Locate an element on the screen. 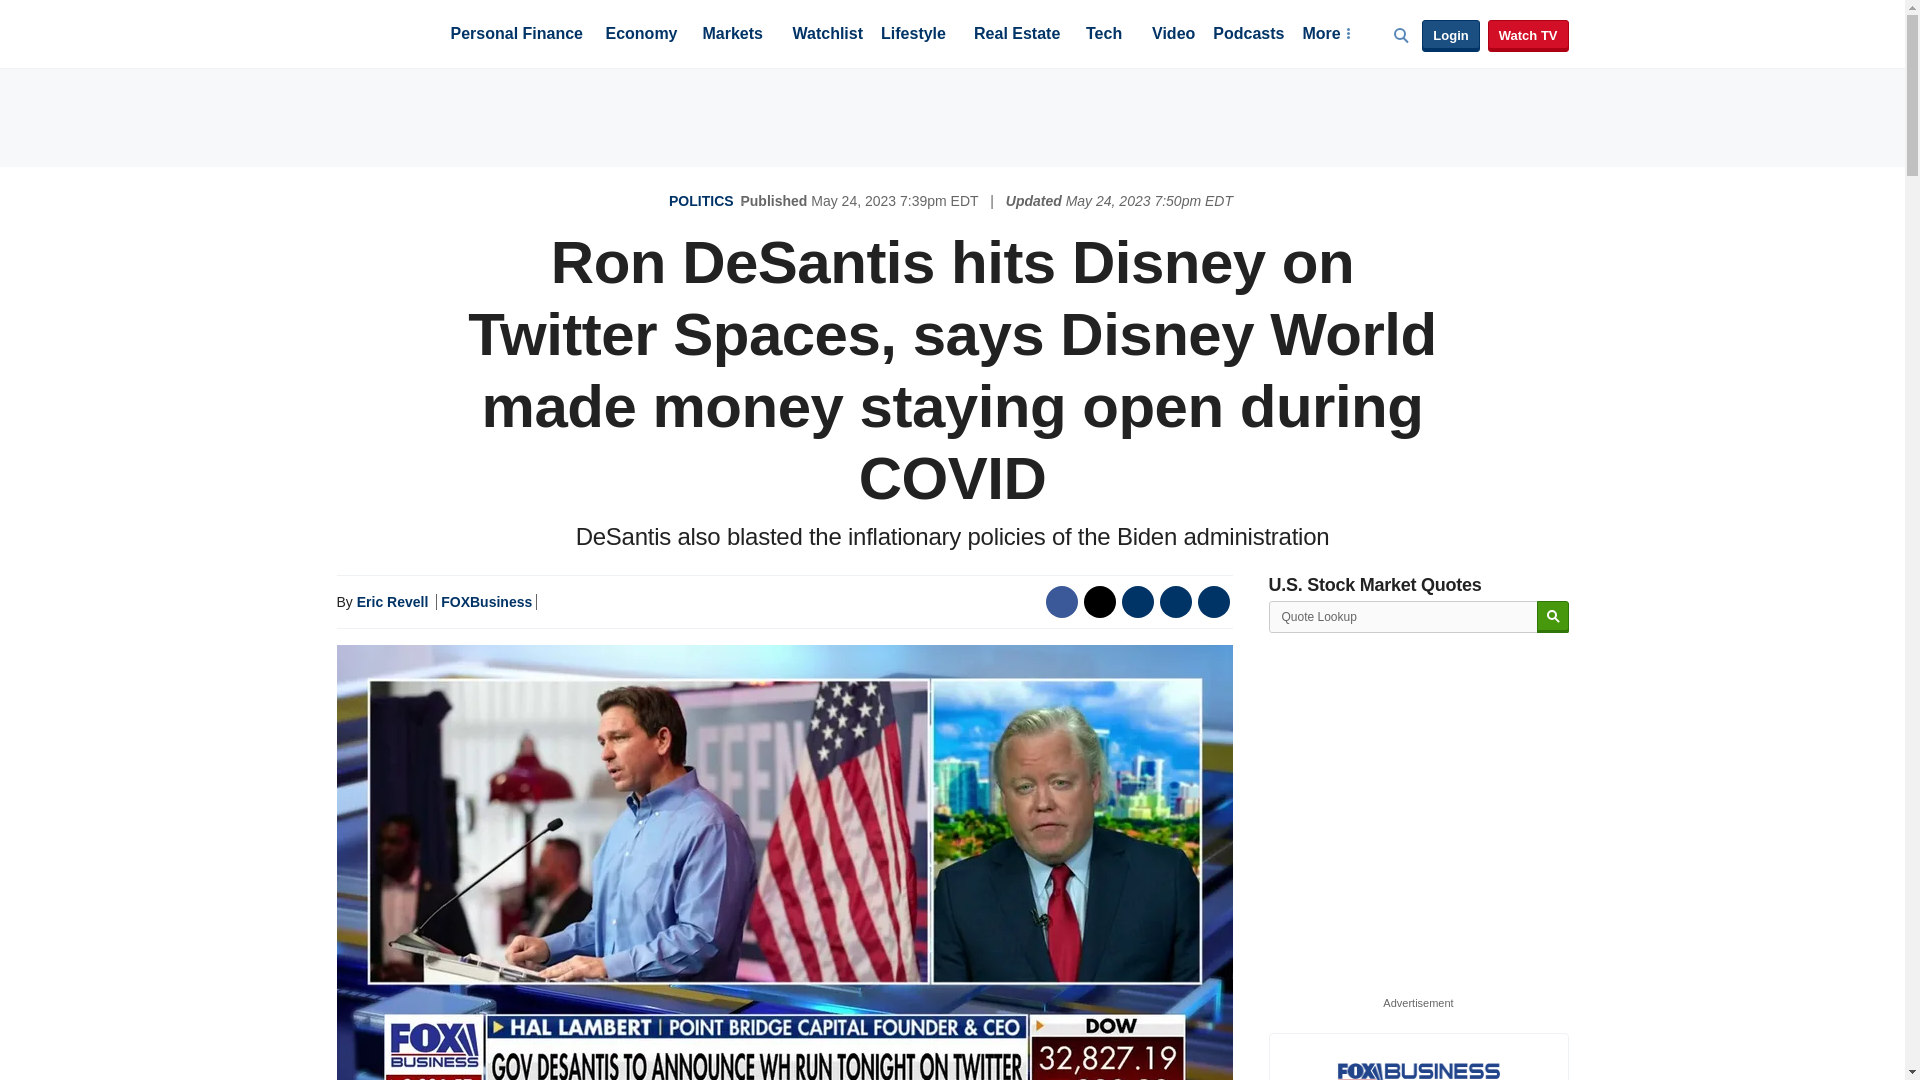 This screenshot has width=1920, height=1080. More is located at coordinates (1325, 35).